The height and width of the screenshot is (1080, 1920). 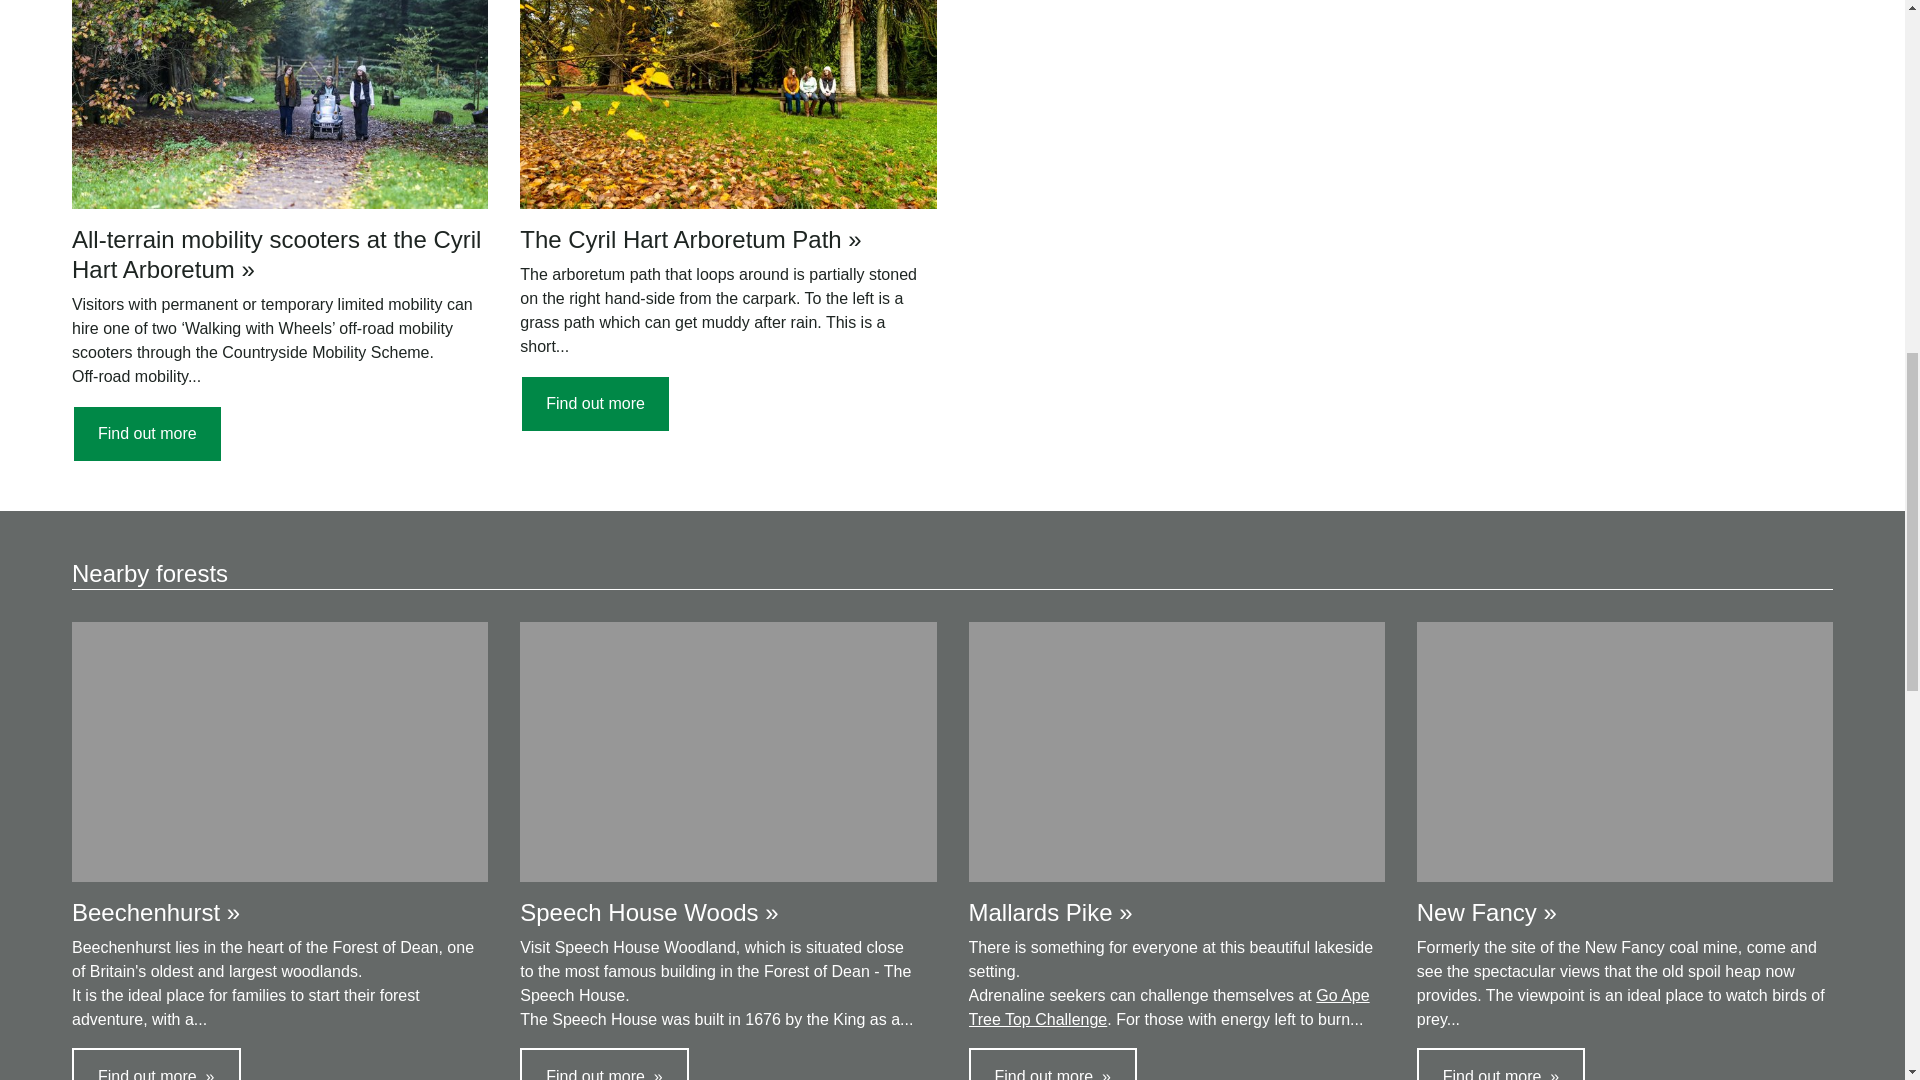 I want to click on New Fancy, so click(x=1500, y=1064).